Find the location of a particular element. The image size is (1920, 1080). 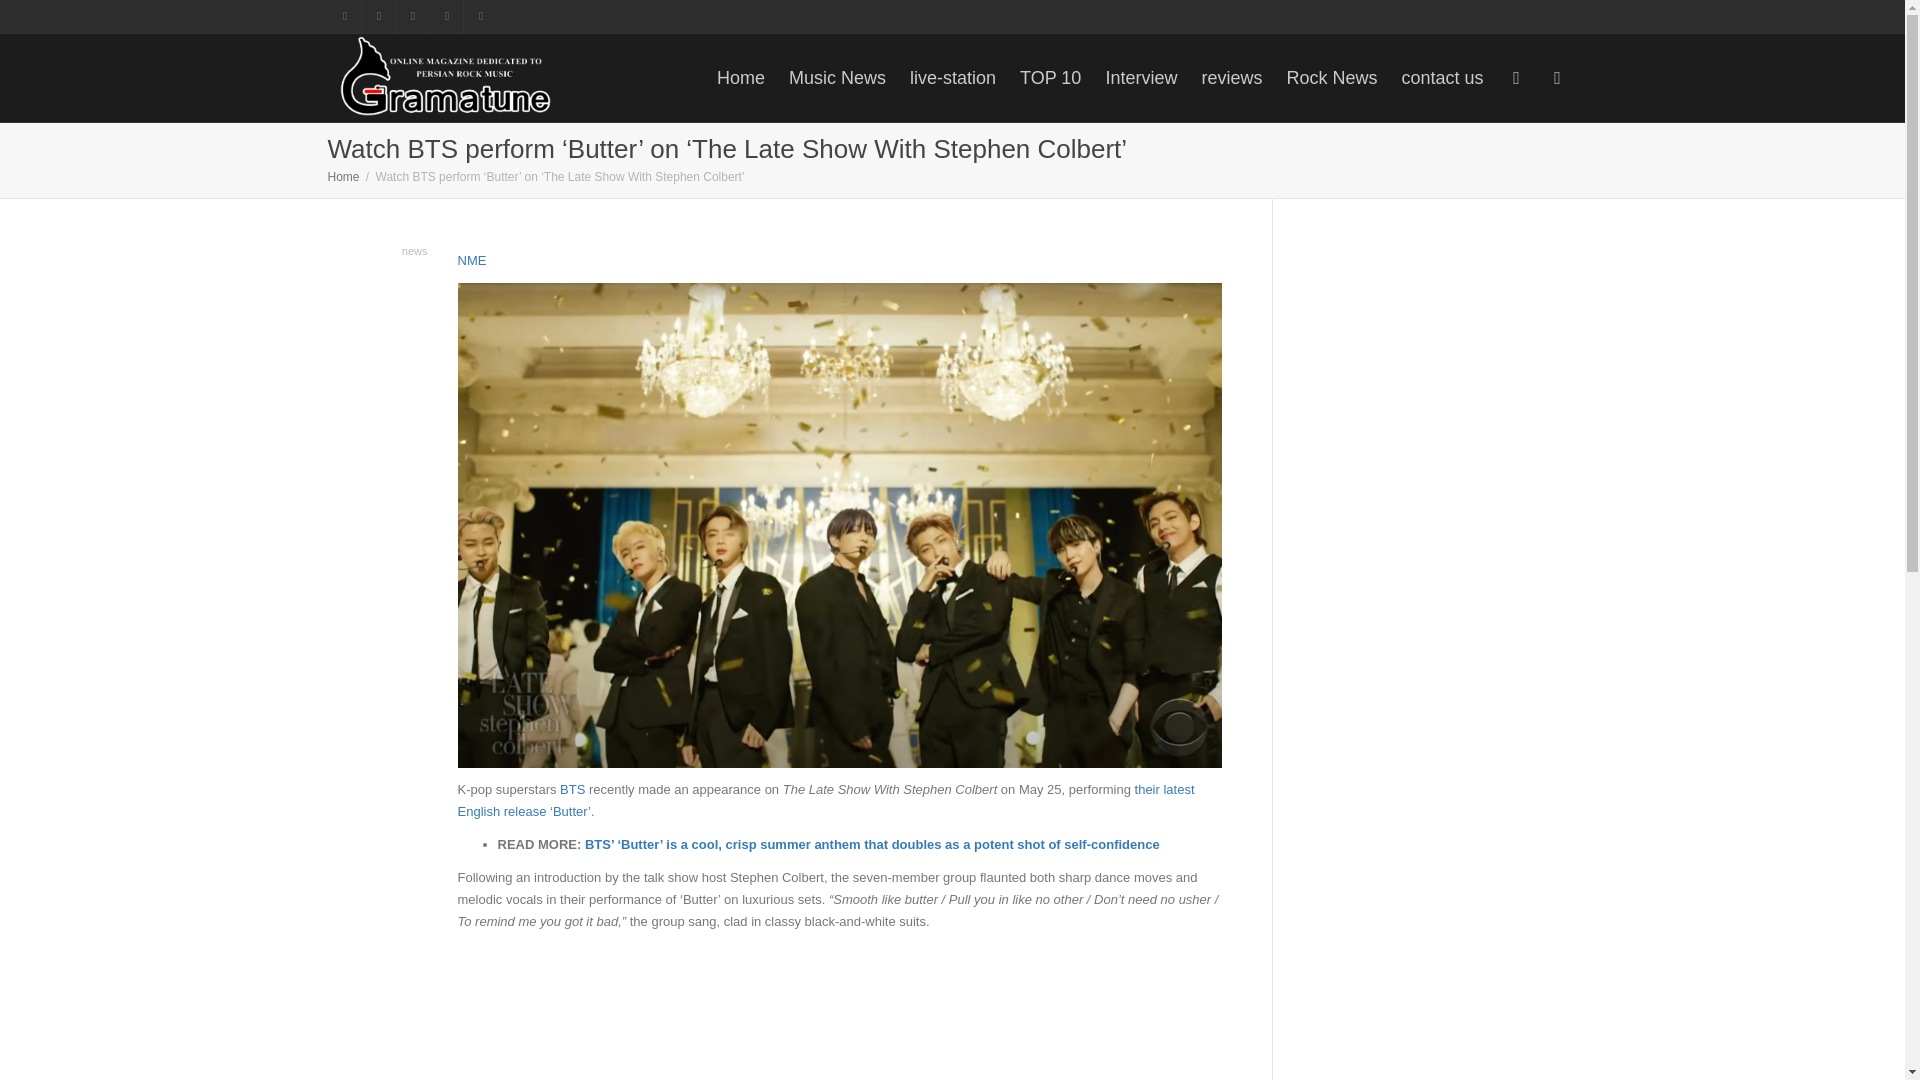

live-station is located at coordinates (953, 78).